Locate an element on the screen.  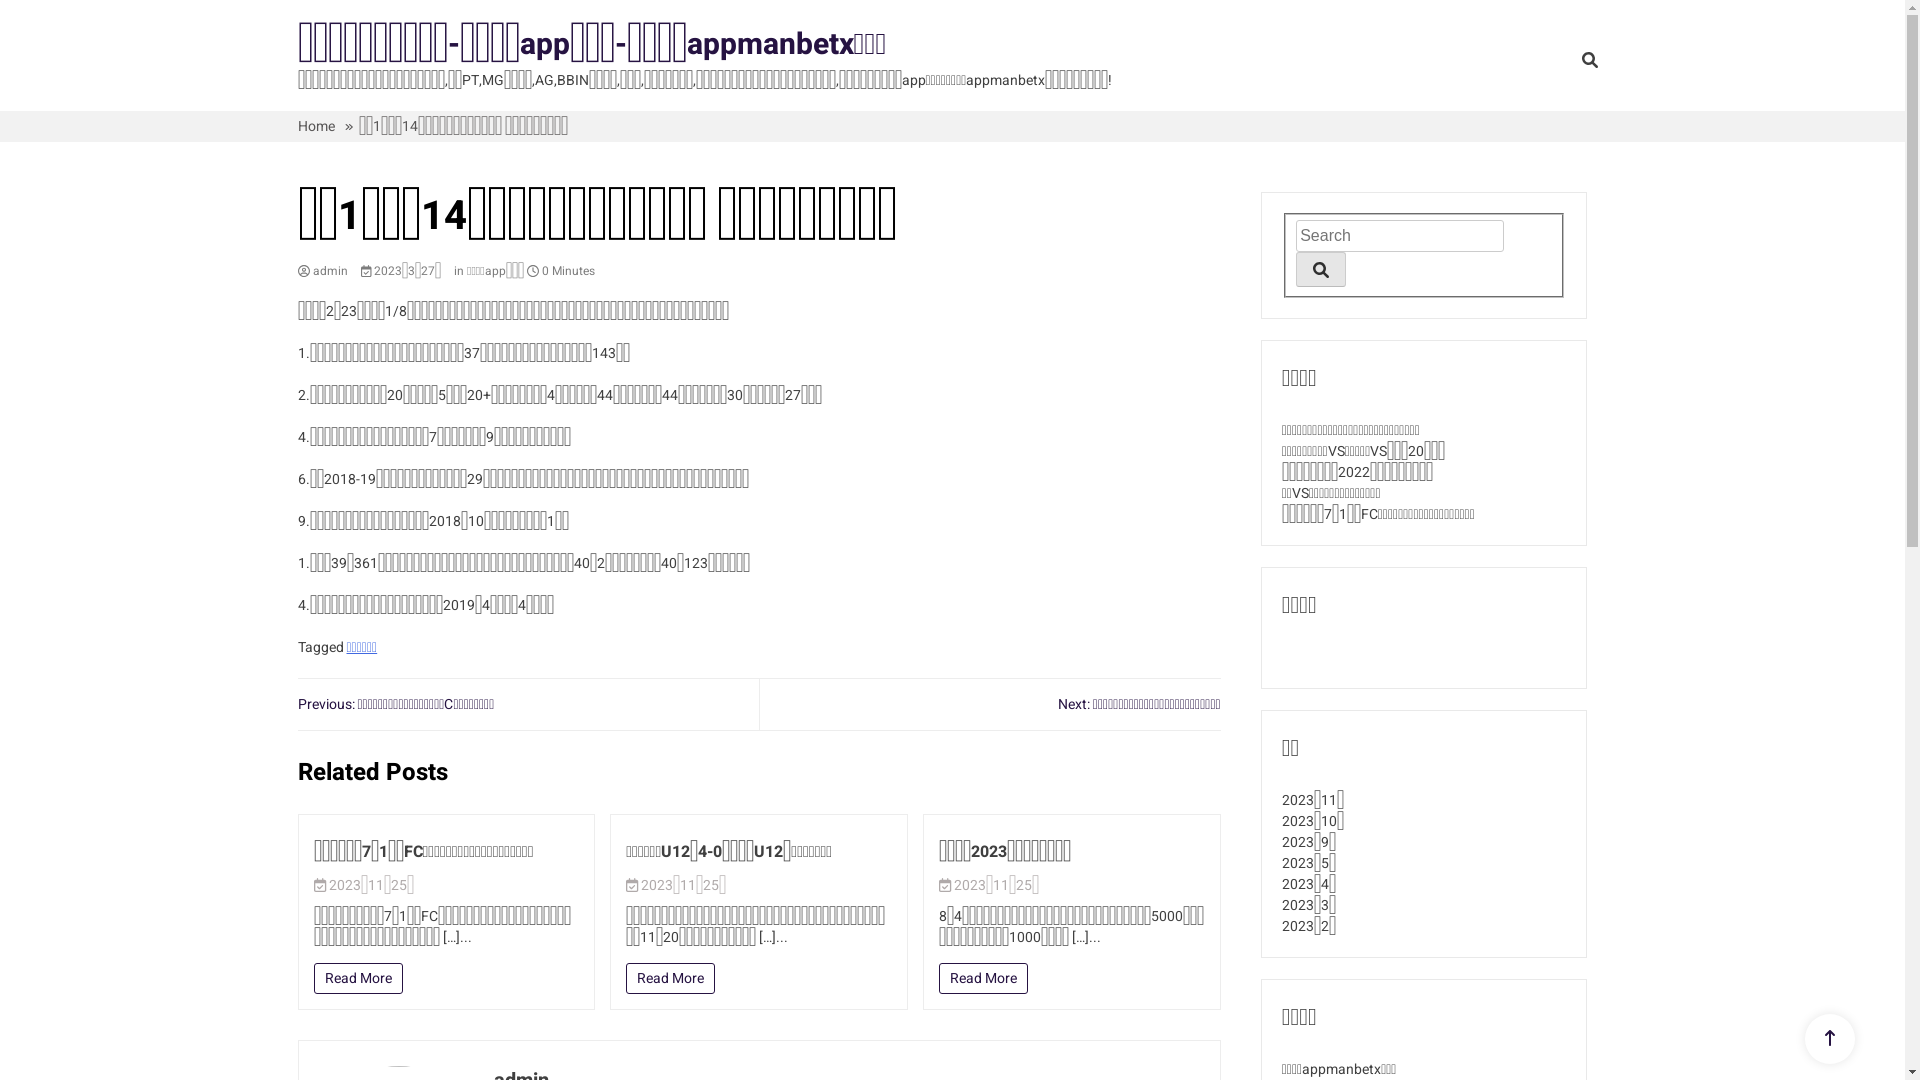
Read More is located at coordinates (358, 978).